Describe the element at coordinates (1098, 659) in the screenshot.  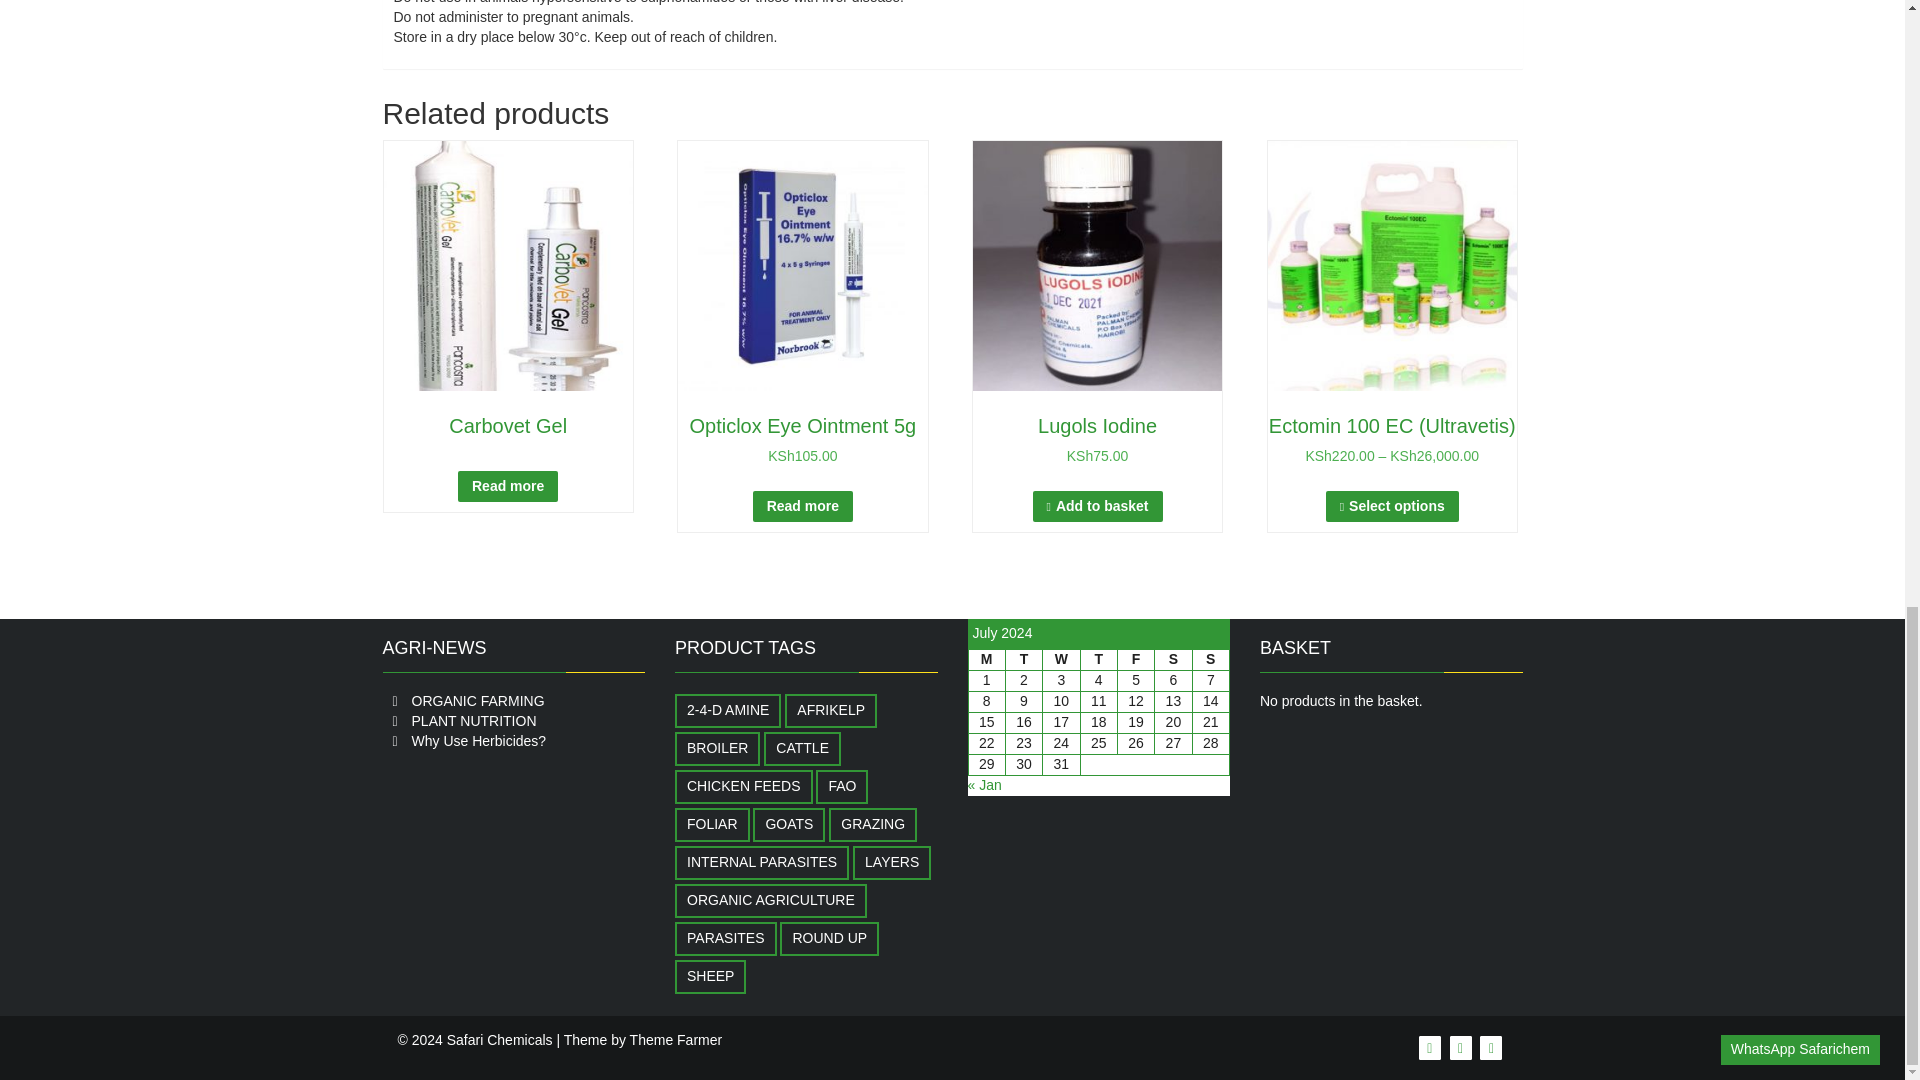
I see `Thursday` at that location.